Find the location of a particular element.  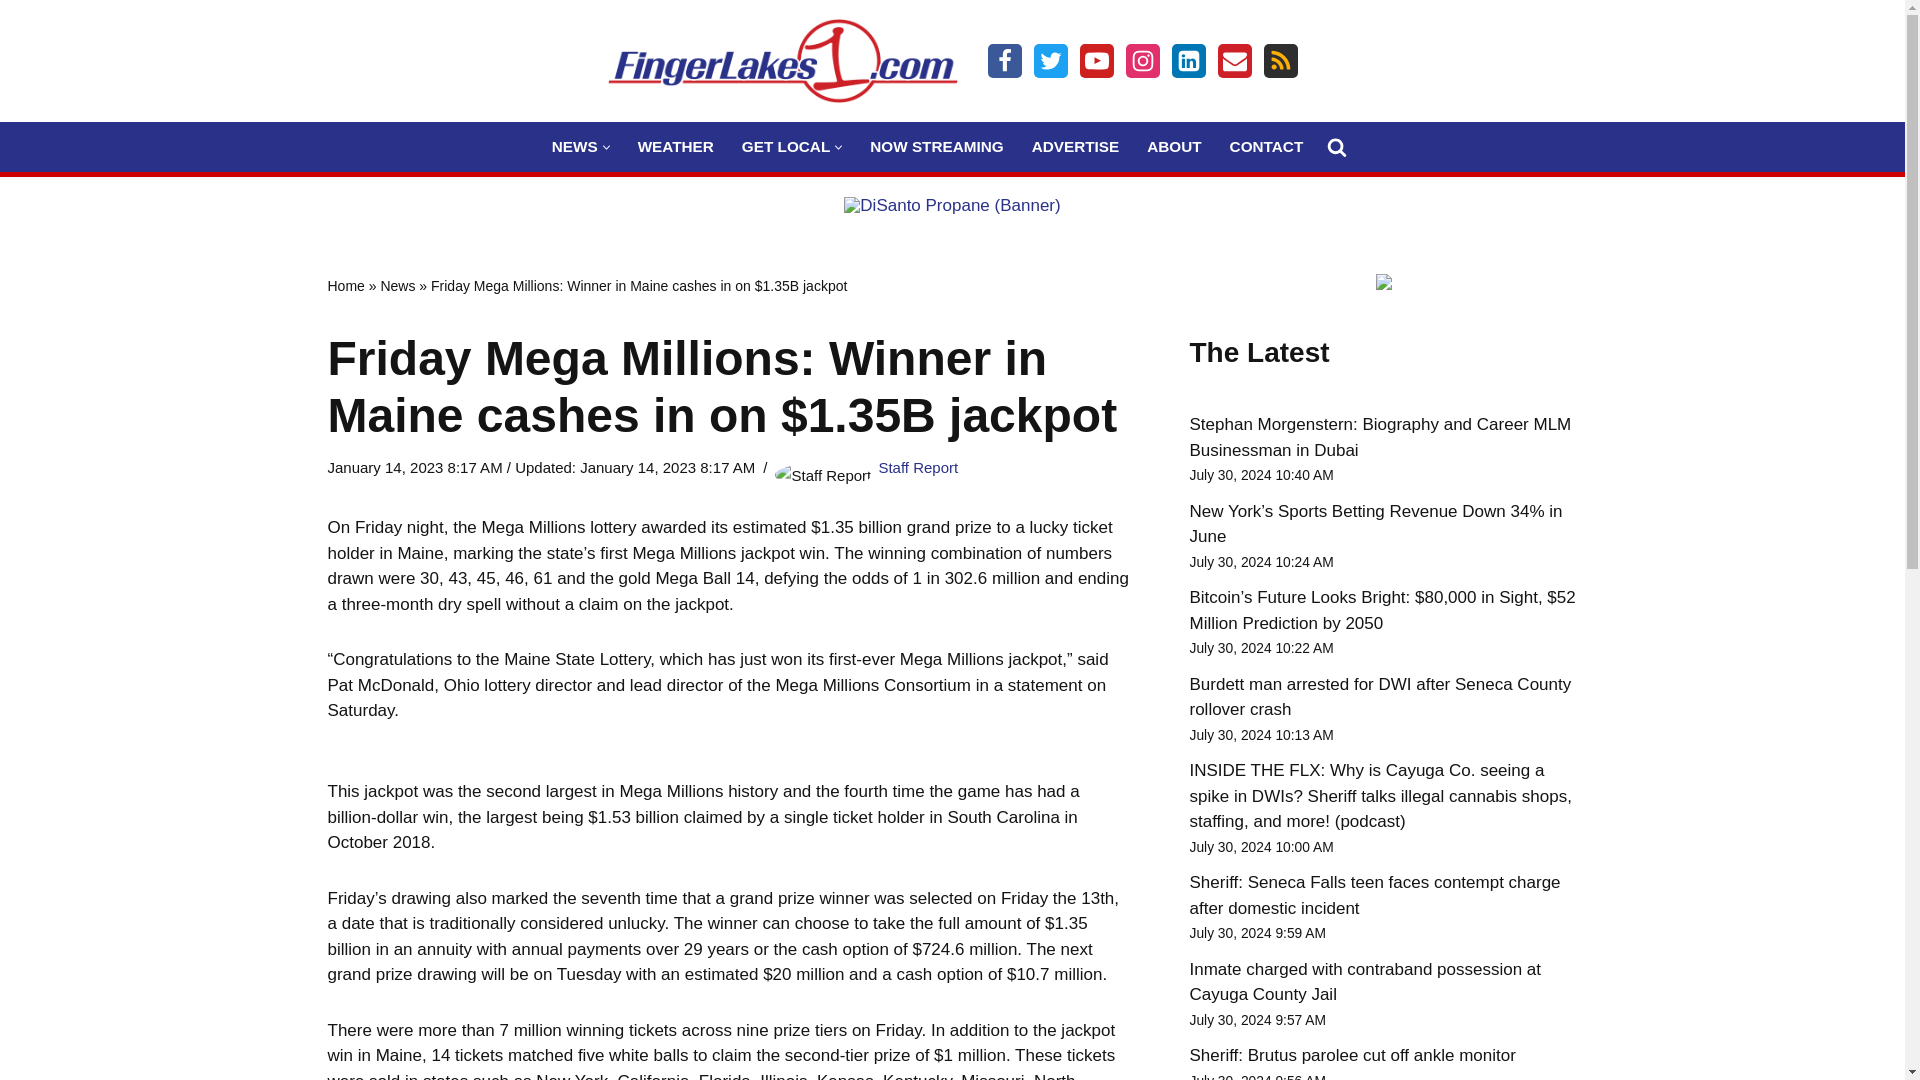

NEWS is located at coordinates (574, 146).